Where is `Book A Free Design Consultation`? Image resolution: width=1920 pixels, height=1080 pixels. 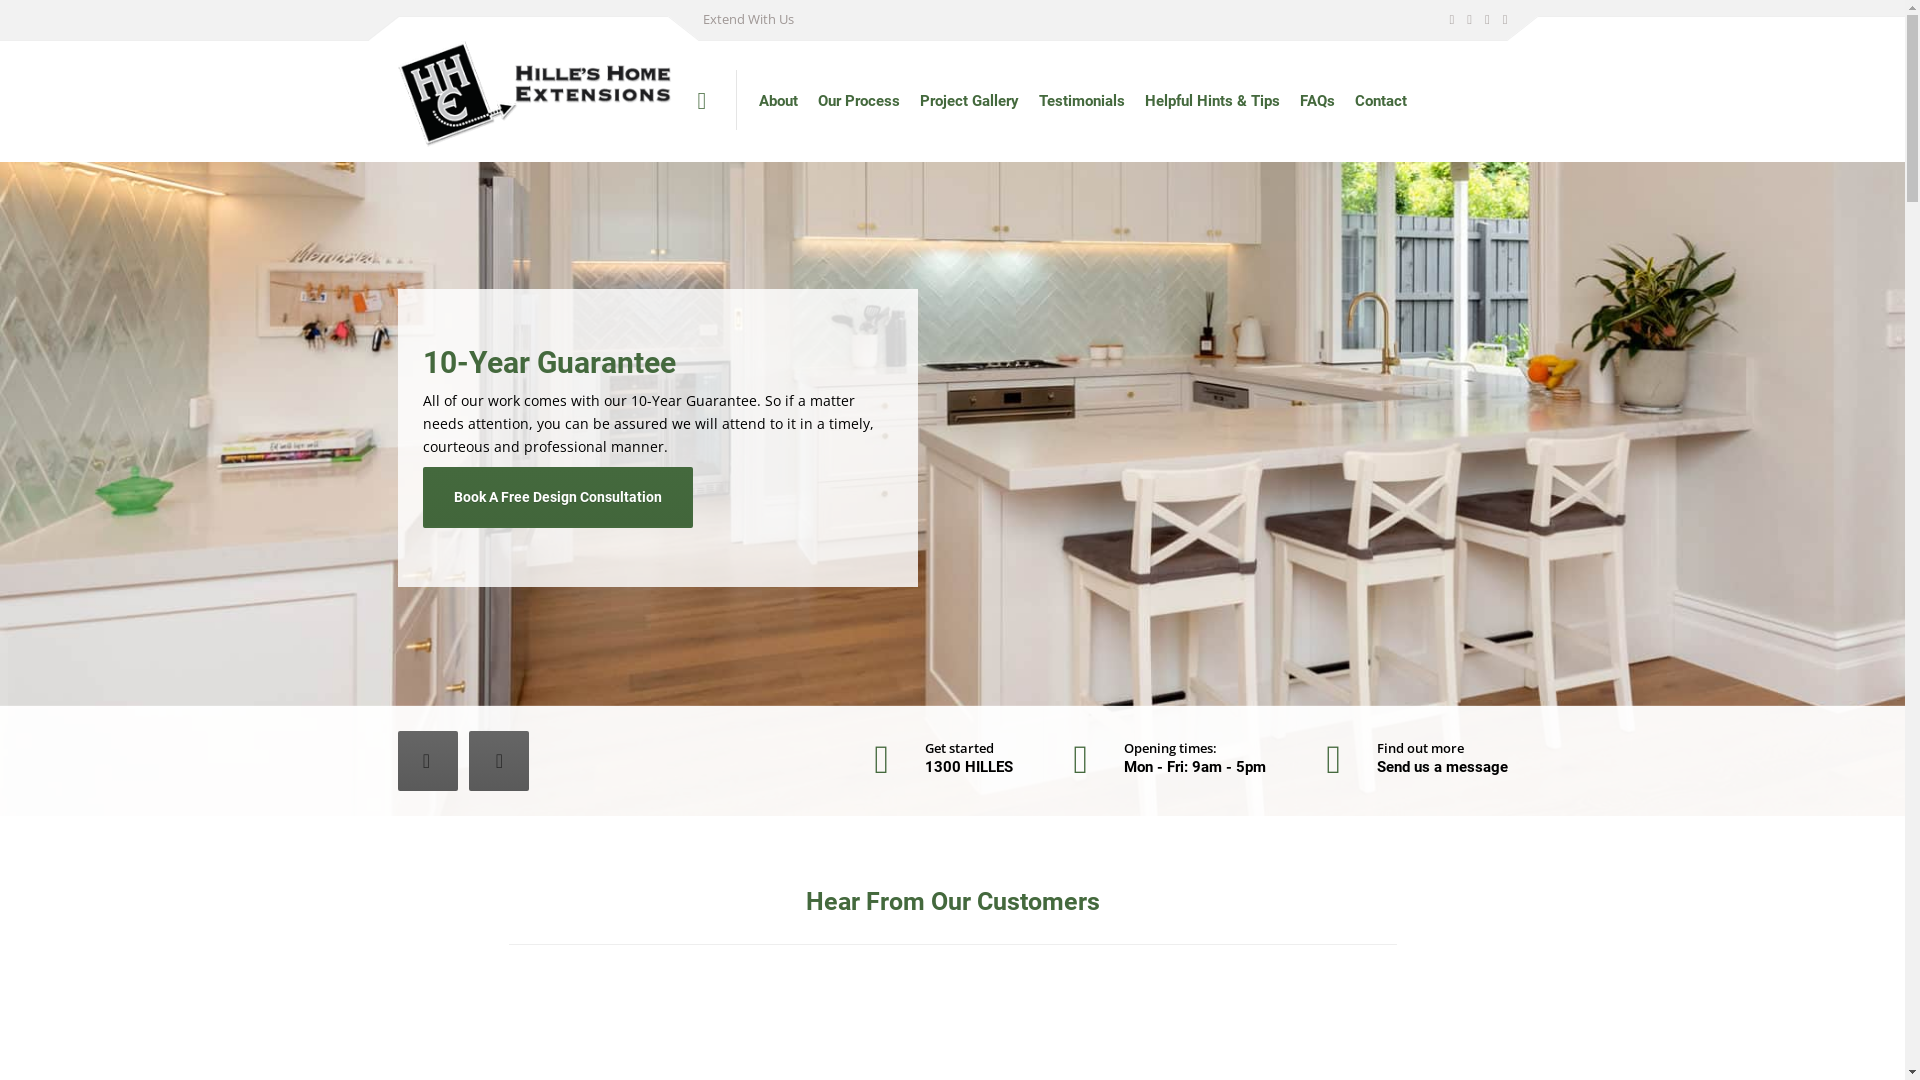 Book A Free Design Consultation is located at coordinates (928, 498).